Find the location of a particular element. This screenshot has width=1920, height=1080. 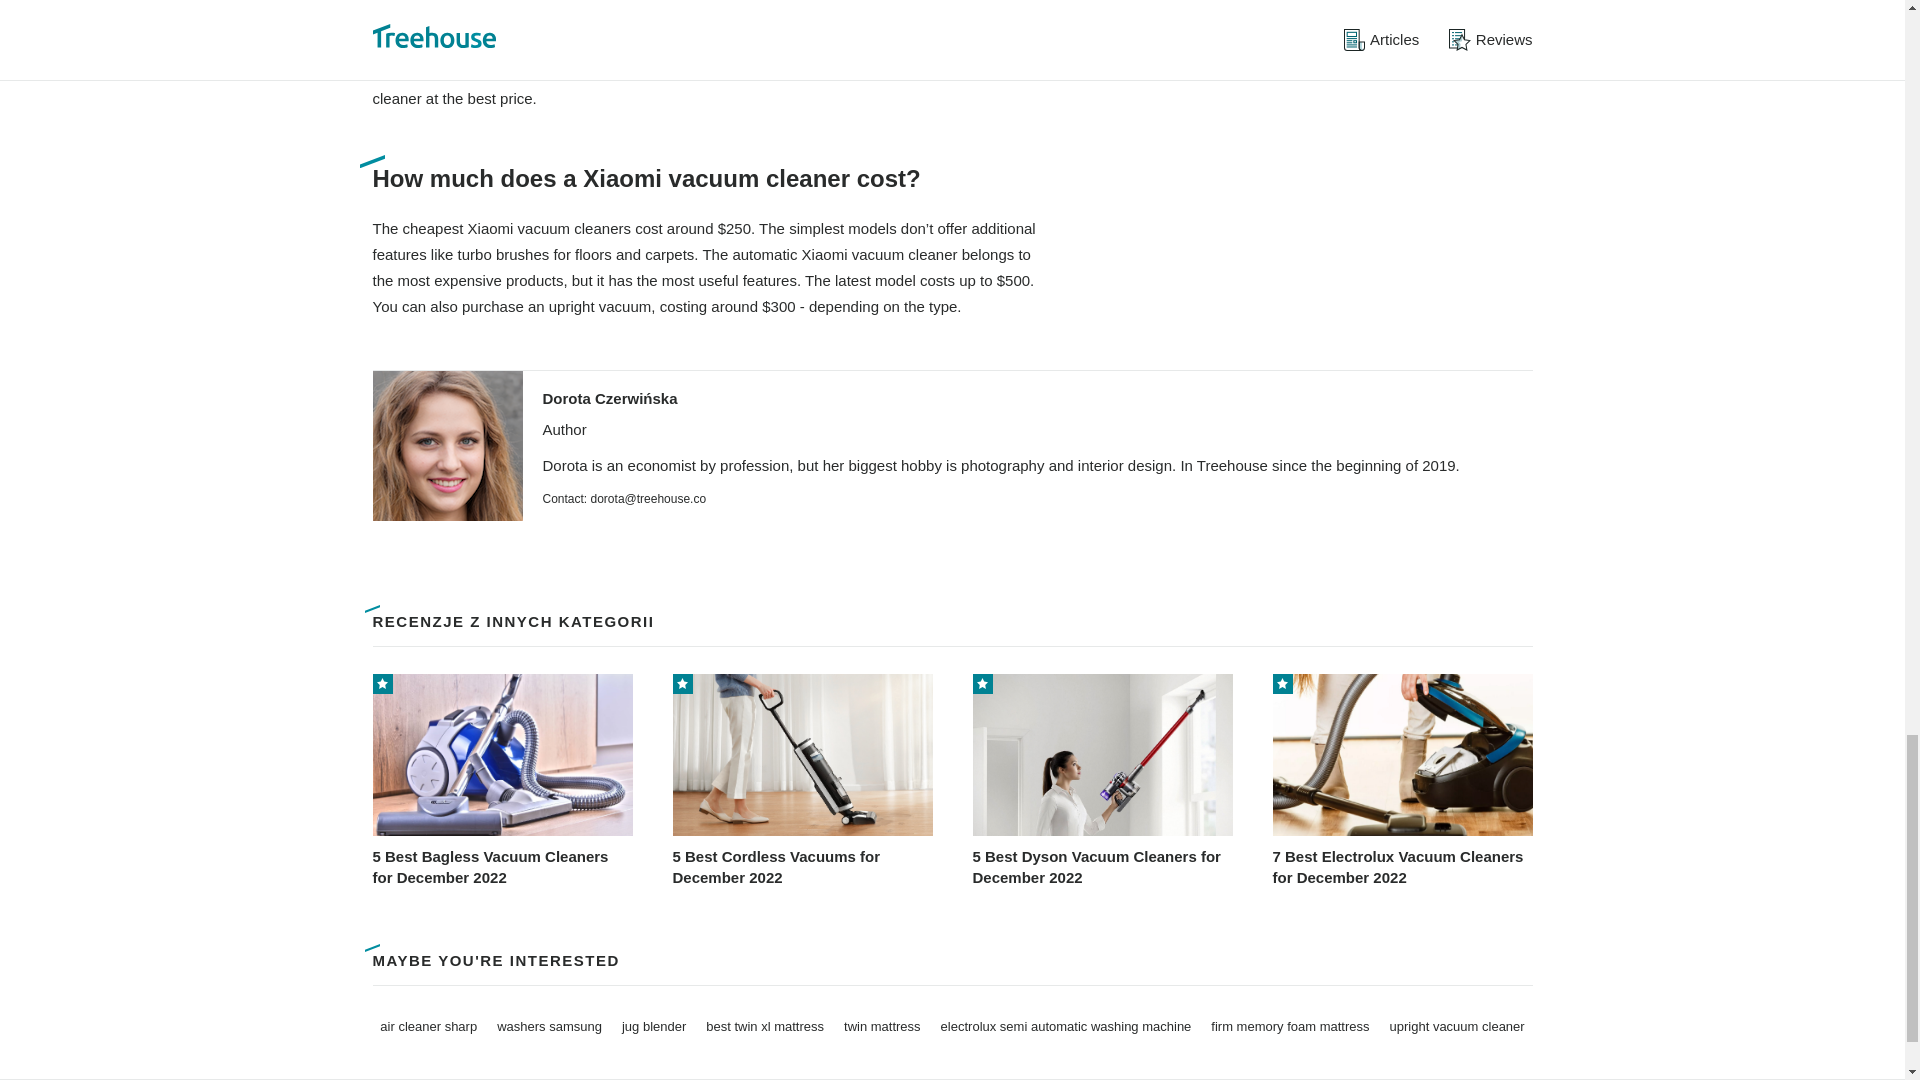

twin mattress is located at coordinates (882, 1026).